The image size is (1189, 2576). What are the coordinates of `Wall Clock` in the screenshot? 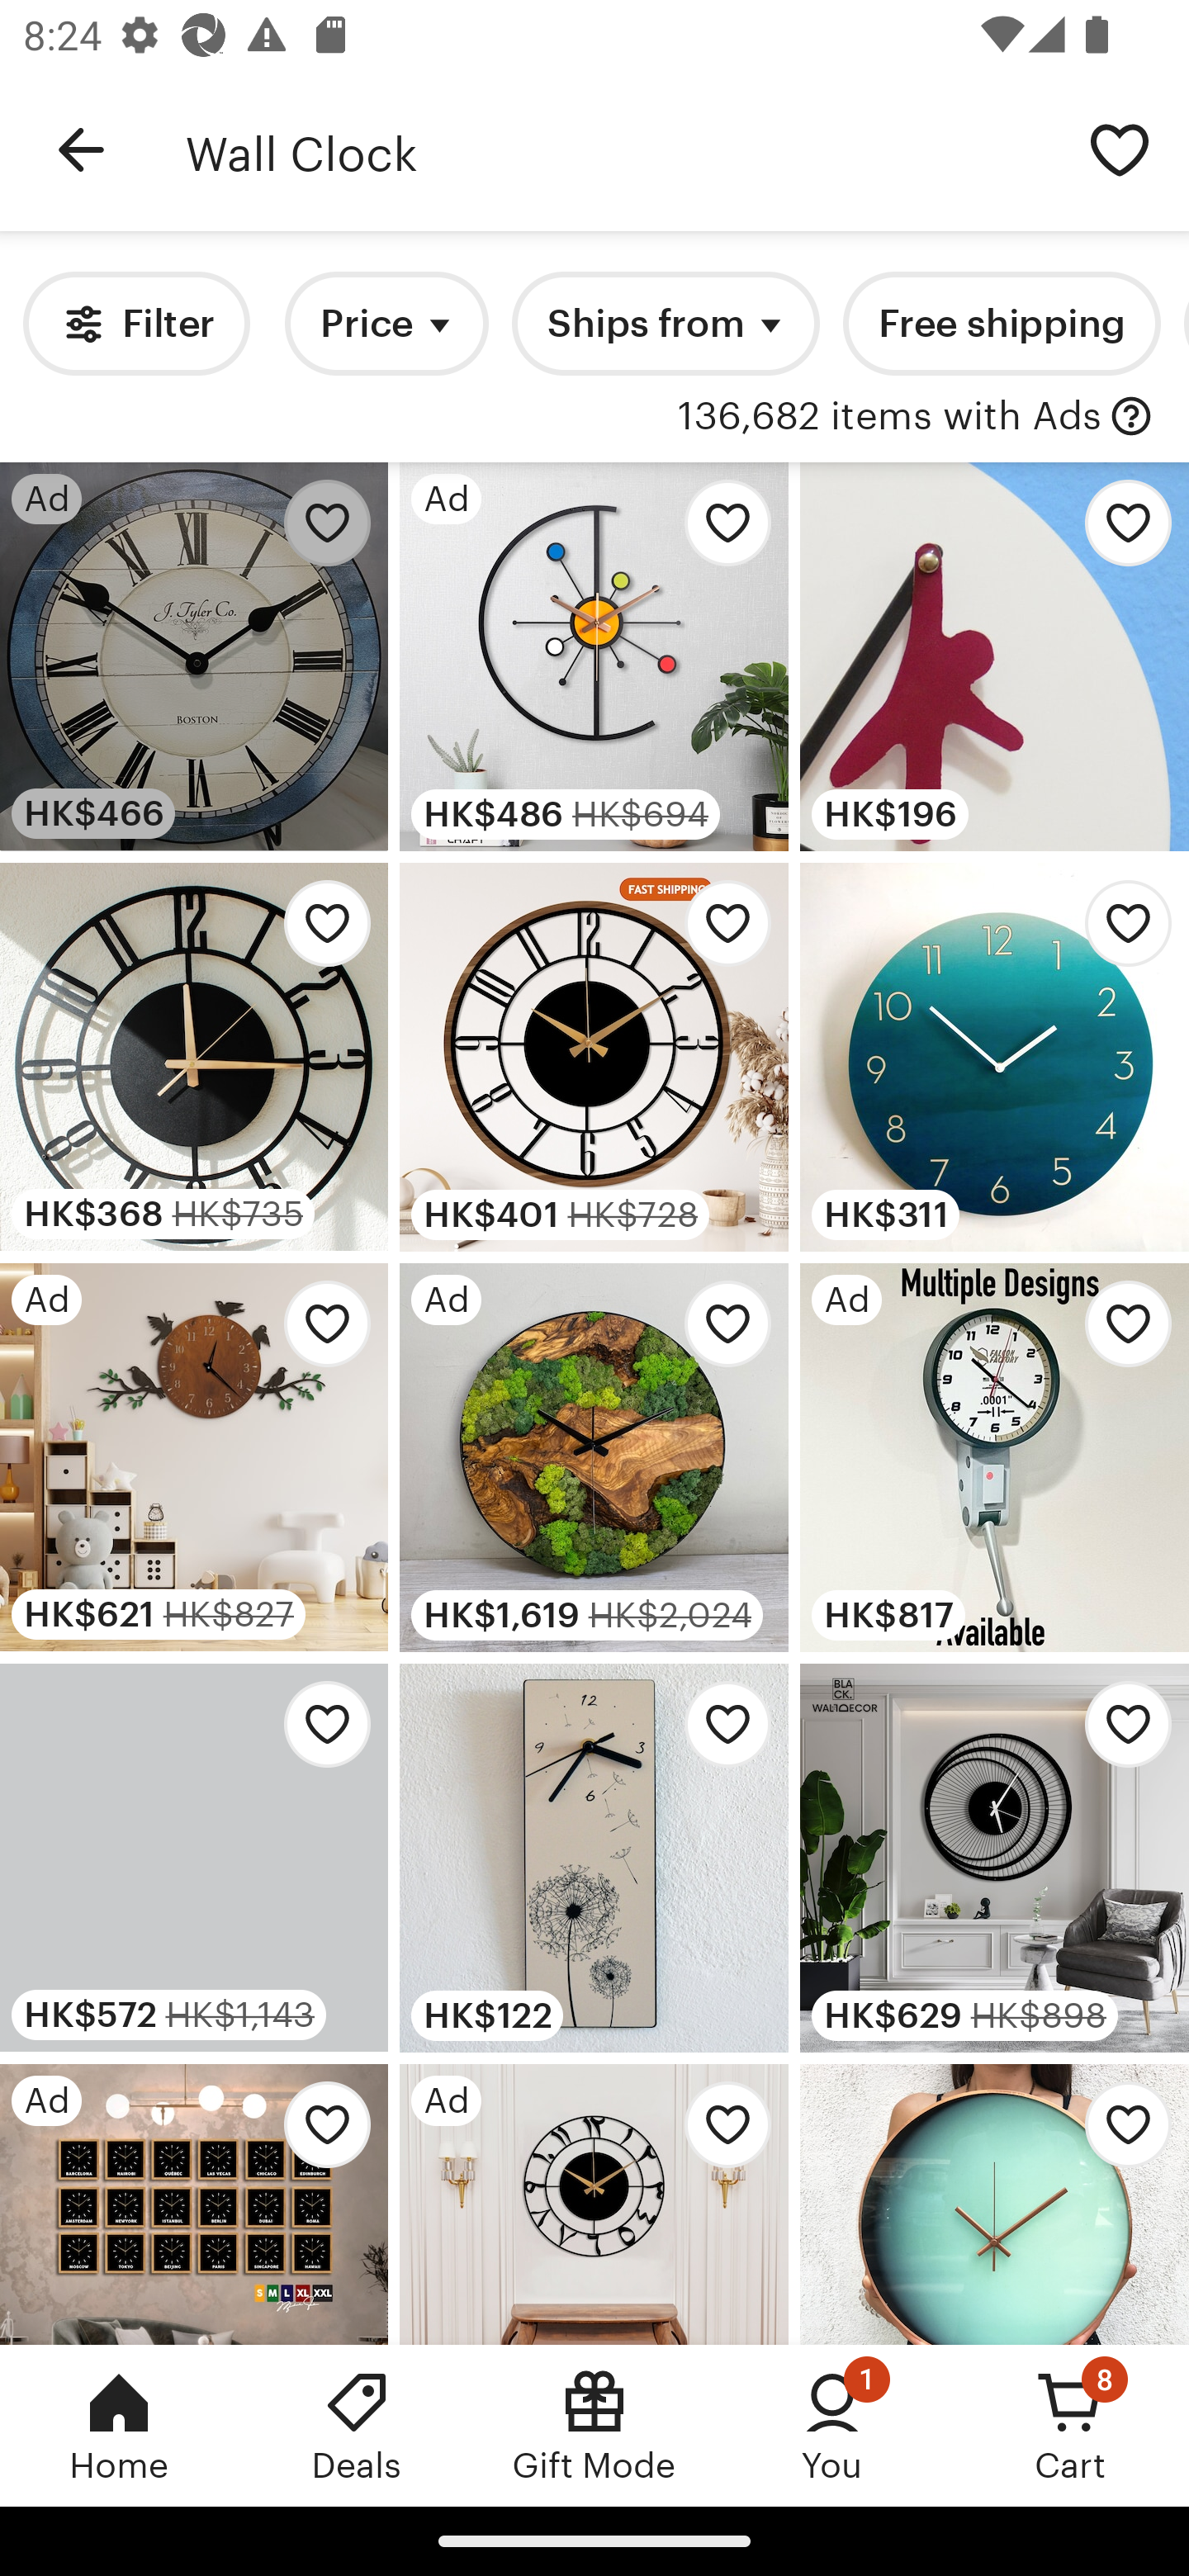 It's located at (618, 150).